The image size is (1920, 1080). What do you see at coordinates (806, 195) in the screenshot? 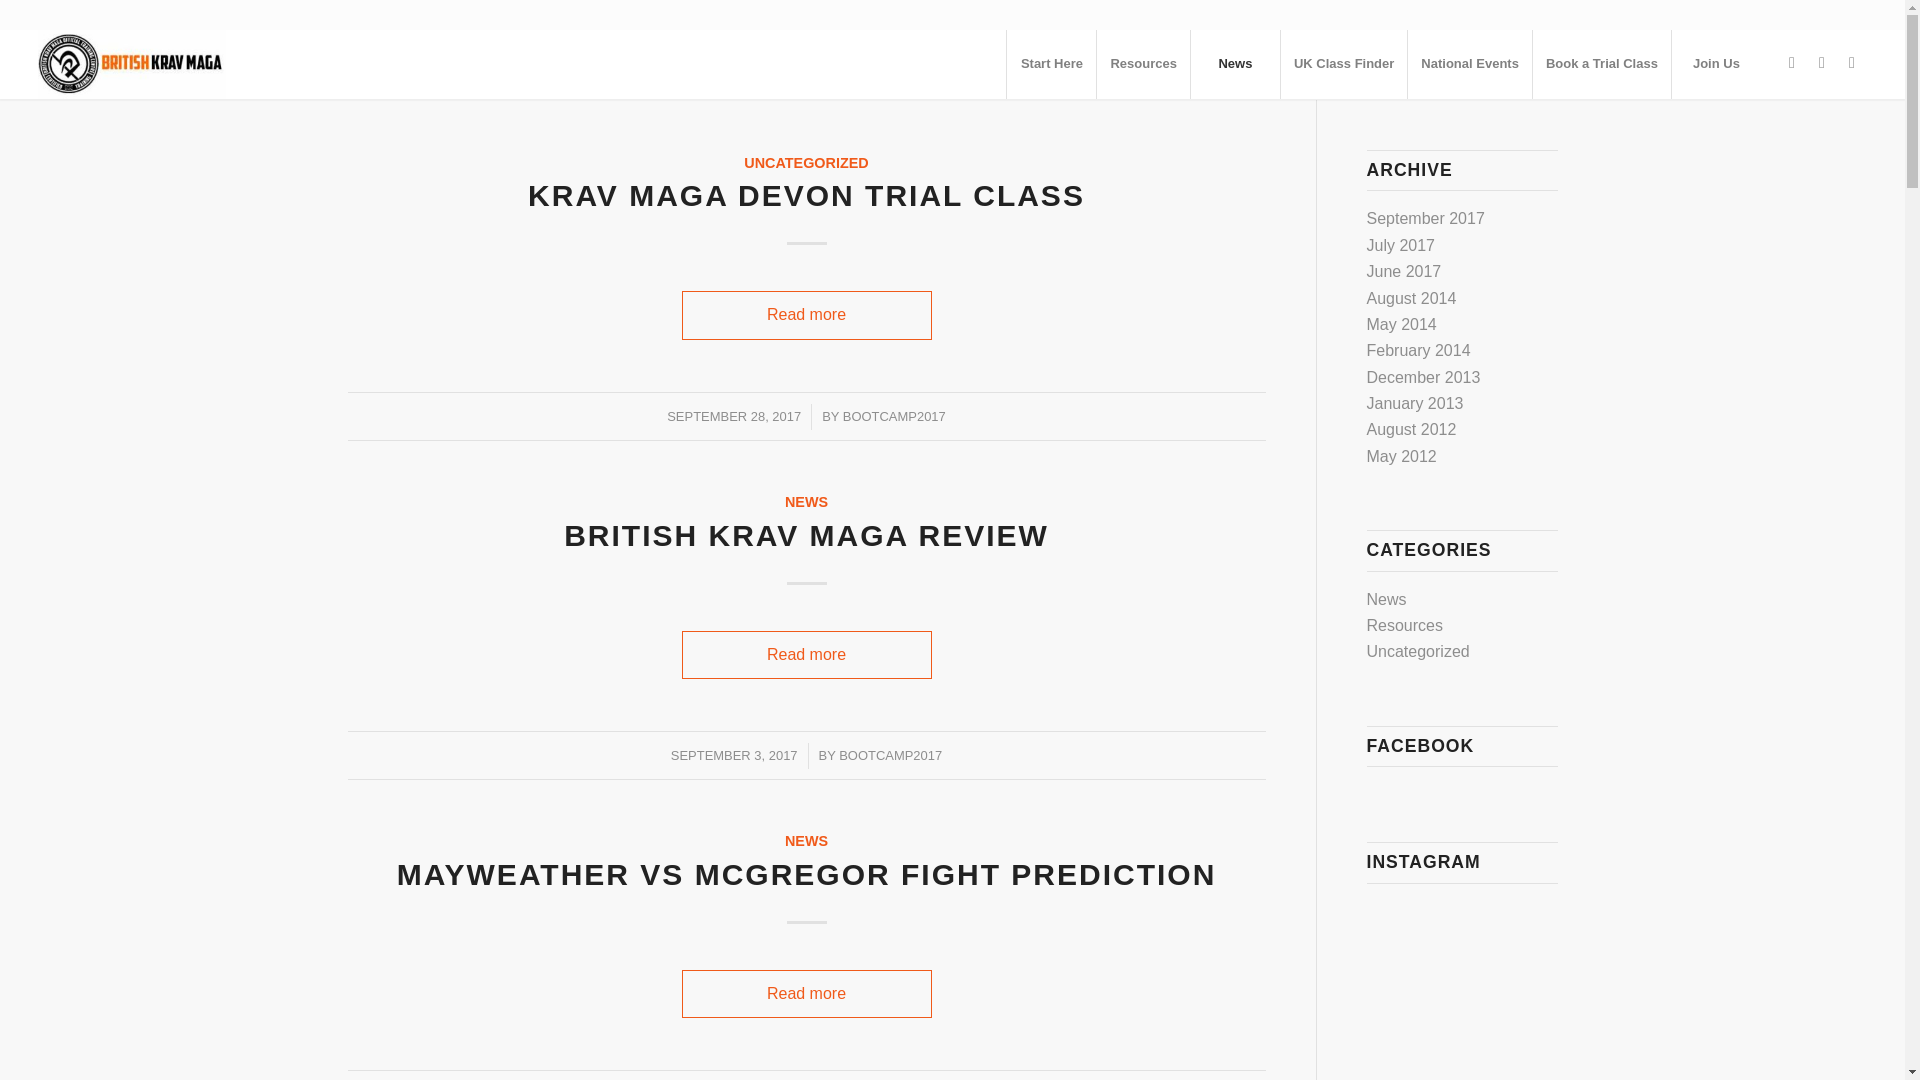
I see `Permanent Link: Krav Maga Devon Trial Class` at bounding box center [806, 195].